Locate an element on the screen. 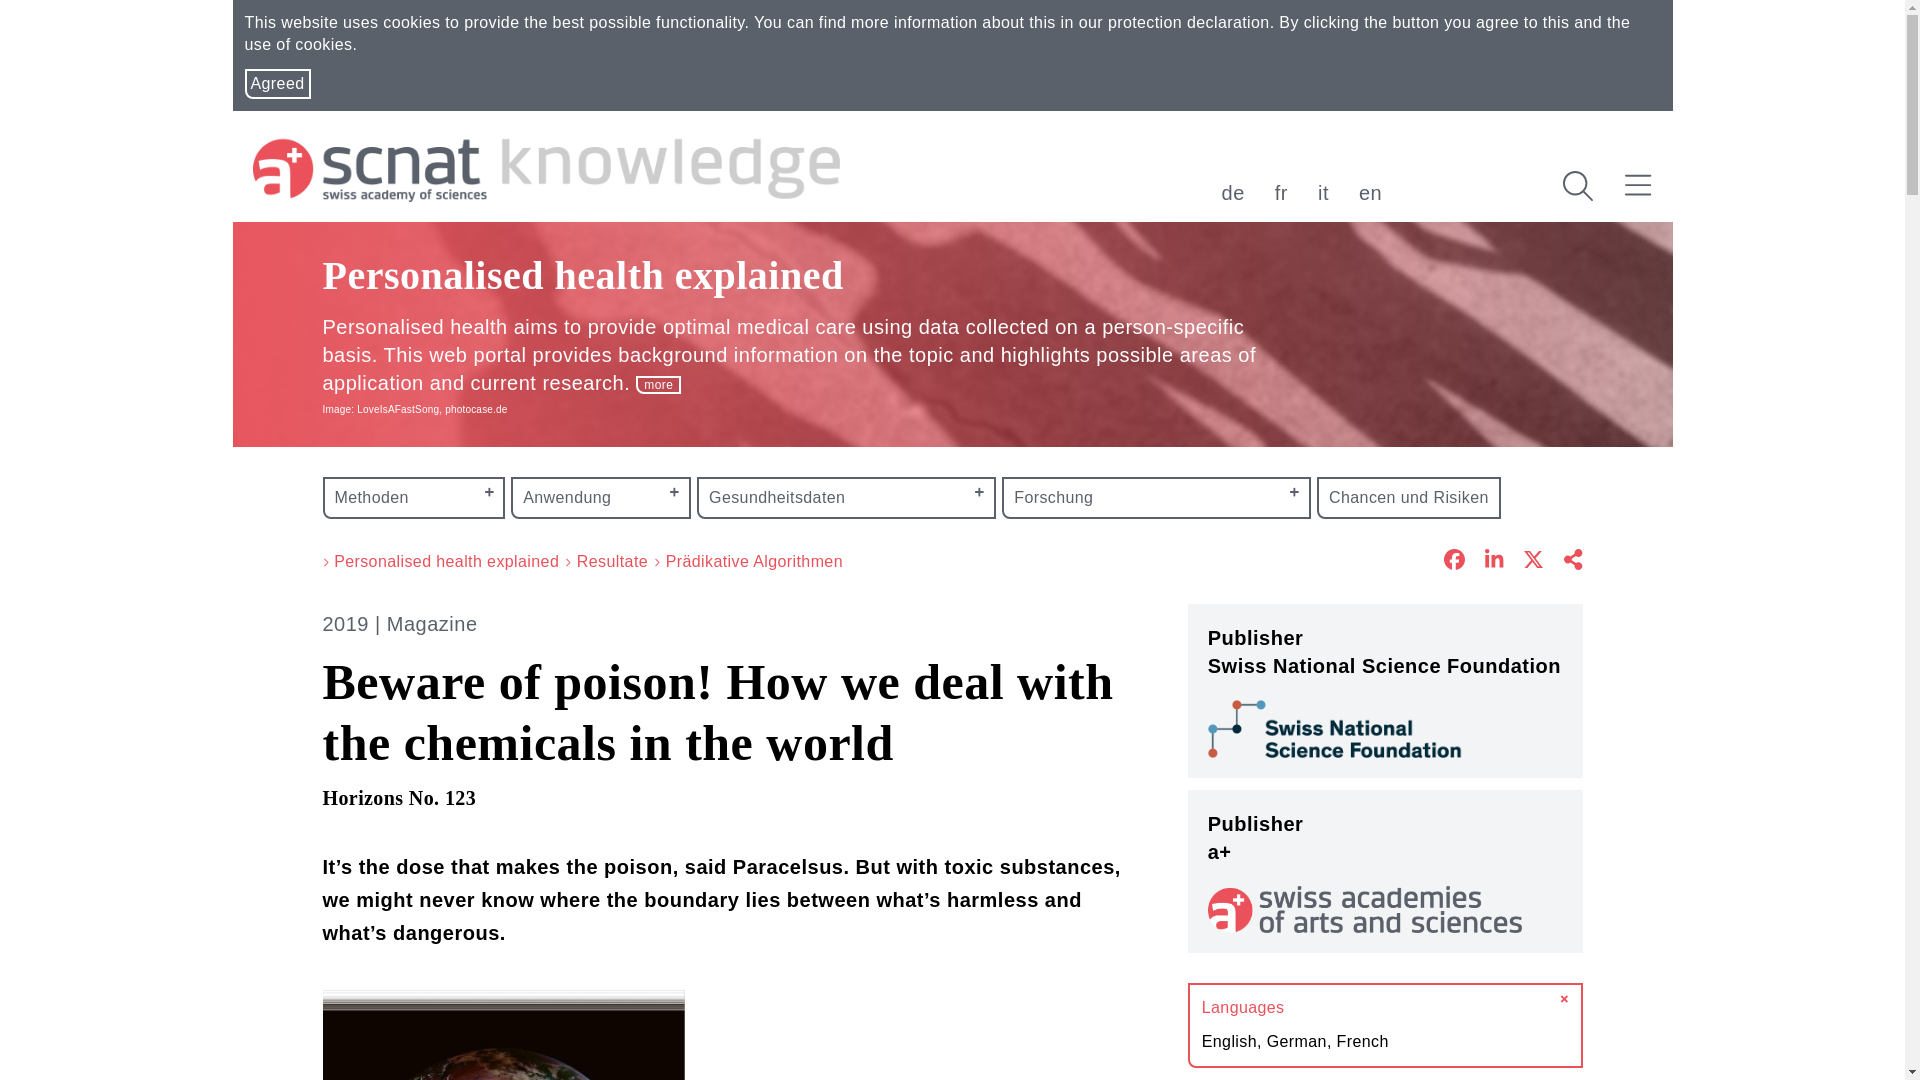  more is located at coordinates (658, 384).